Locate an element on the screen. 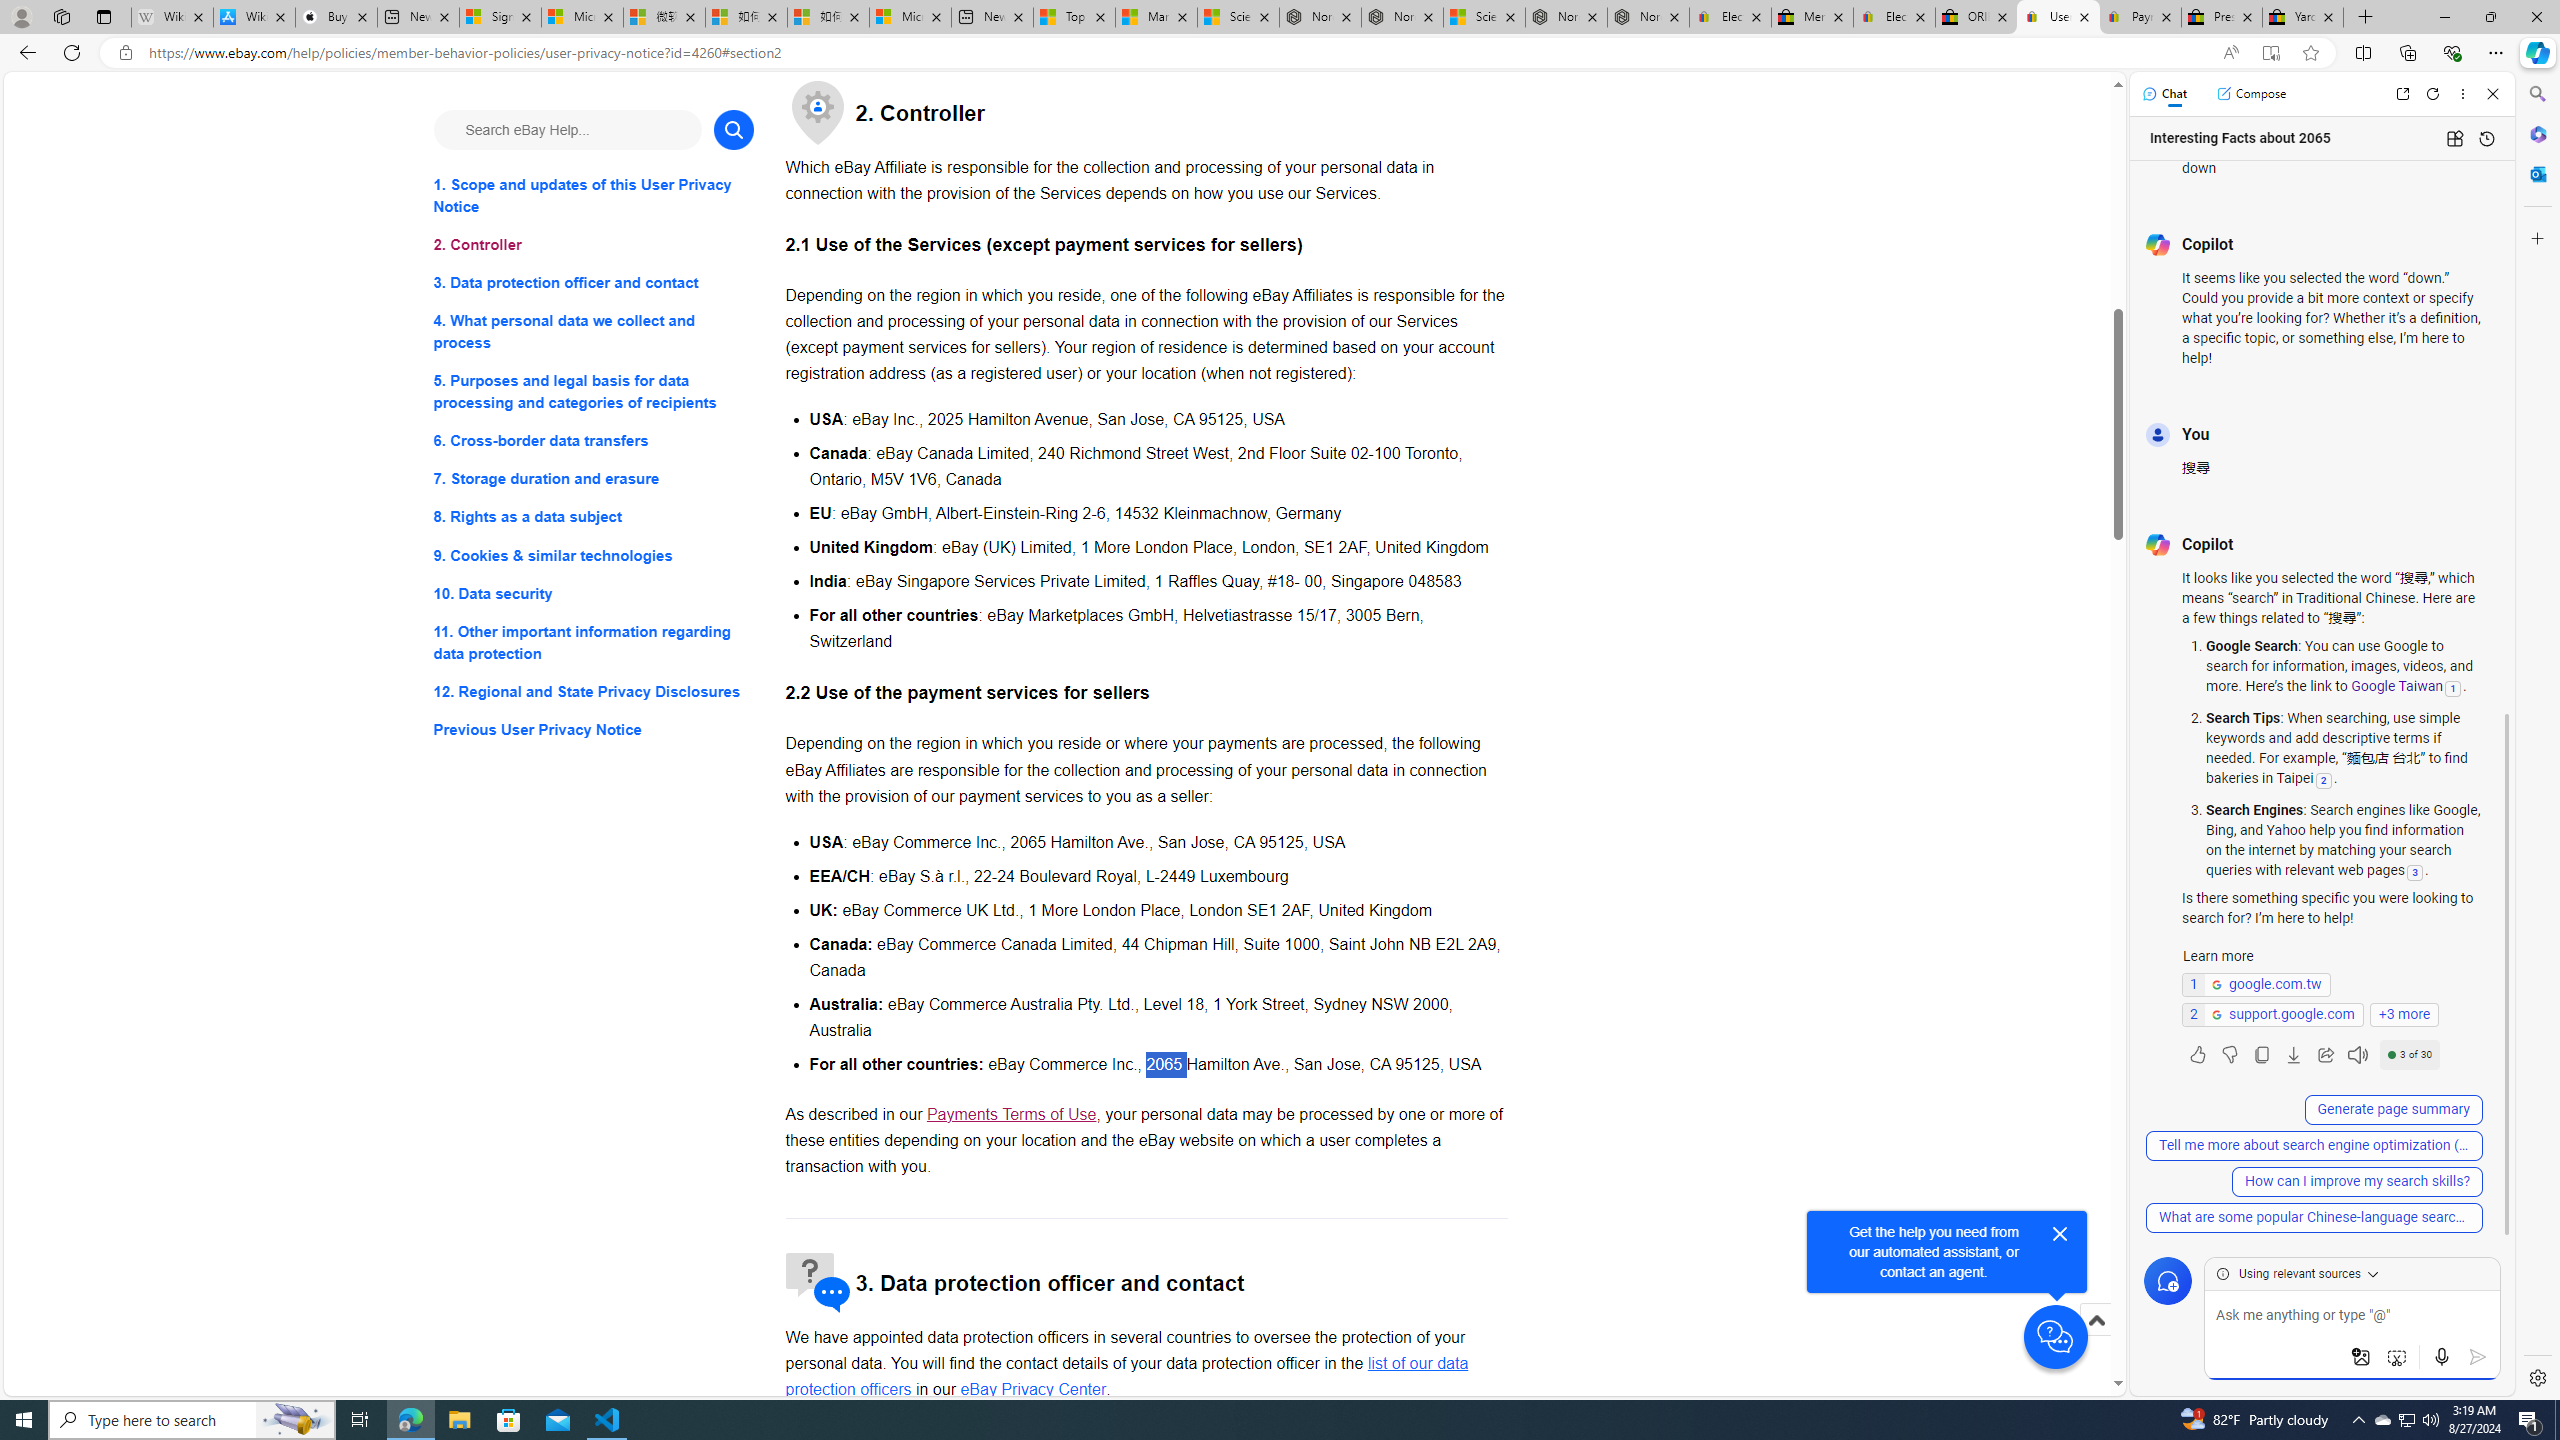 The height and width of the screenshot is (1440, 2560). 10. Data security is located at coordinates (594, 592).